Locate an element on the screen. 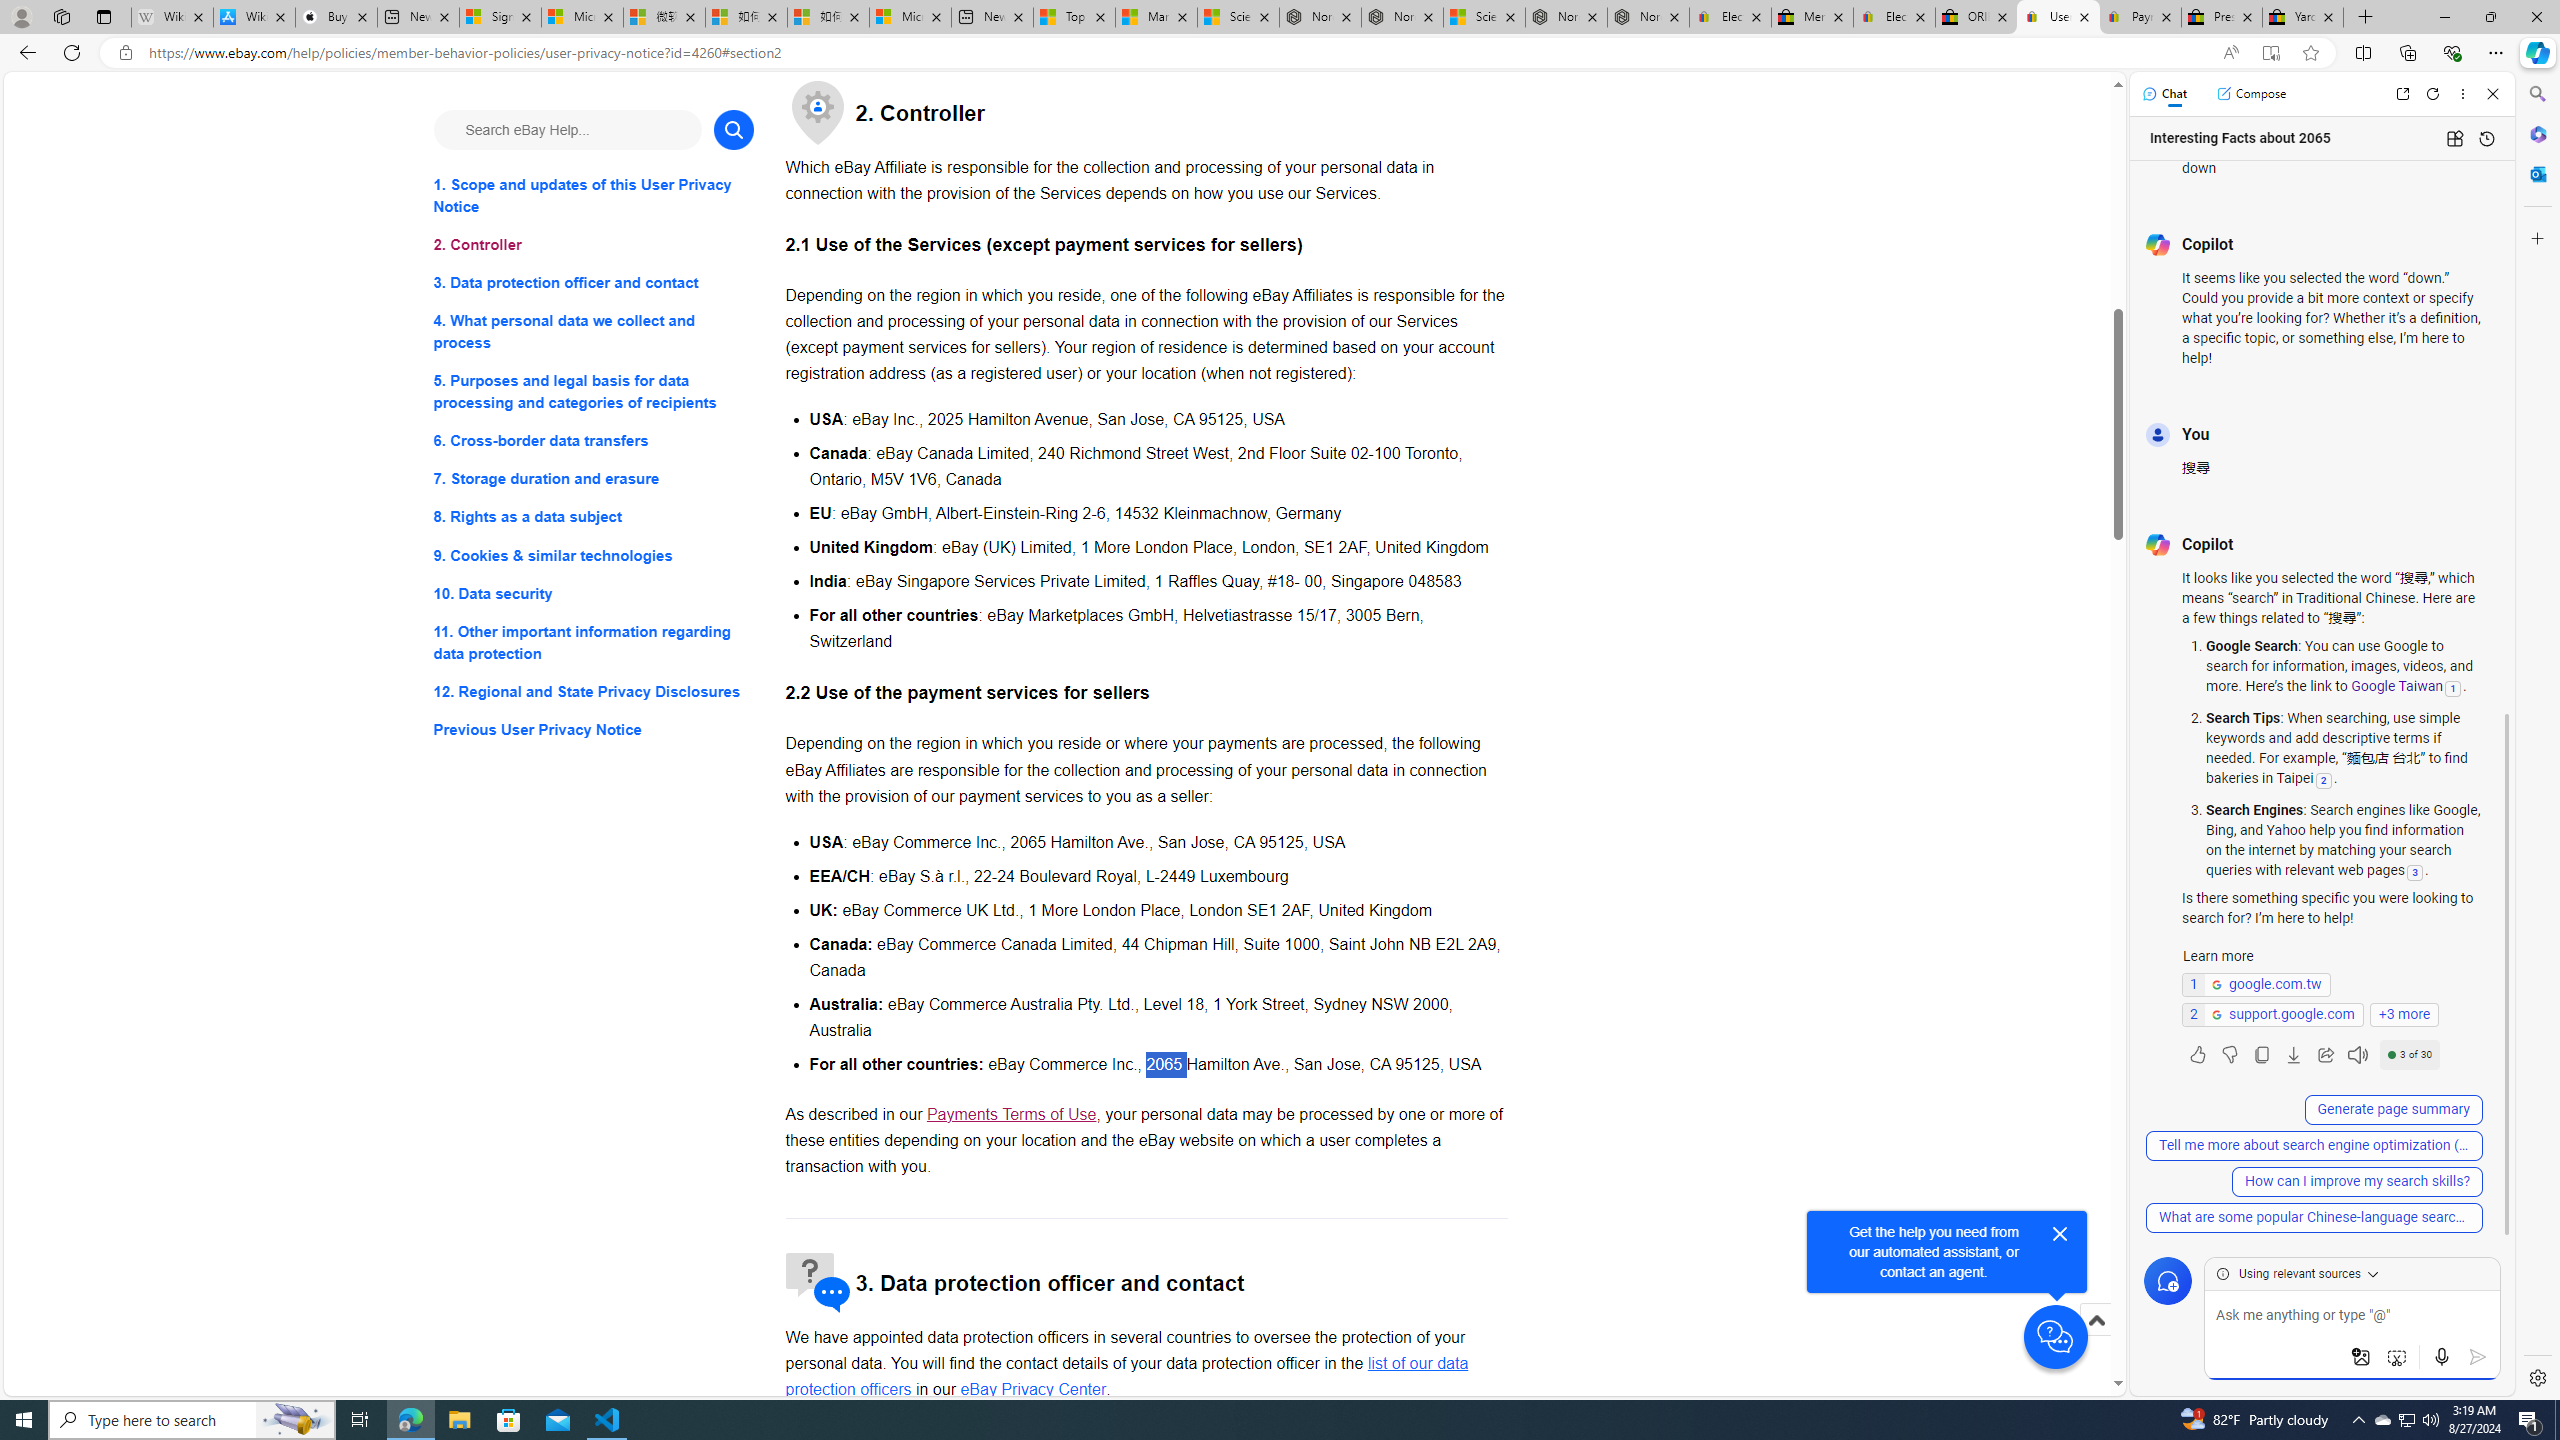 The height and width of the screenshot is (1440, 2560). 10. Data security is located at coordinates (594, 592).